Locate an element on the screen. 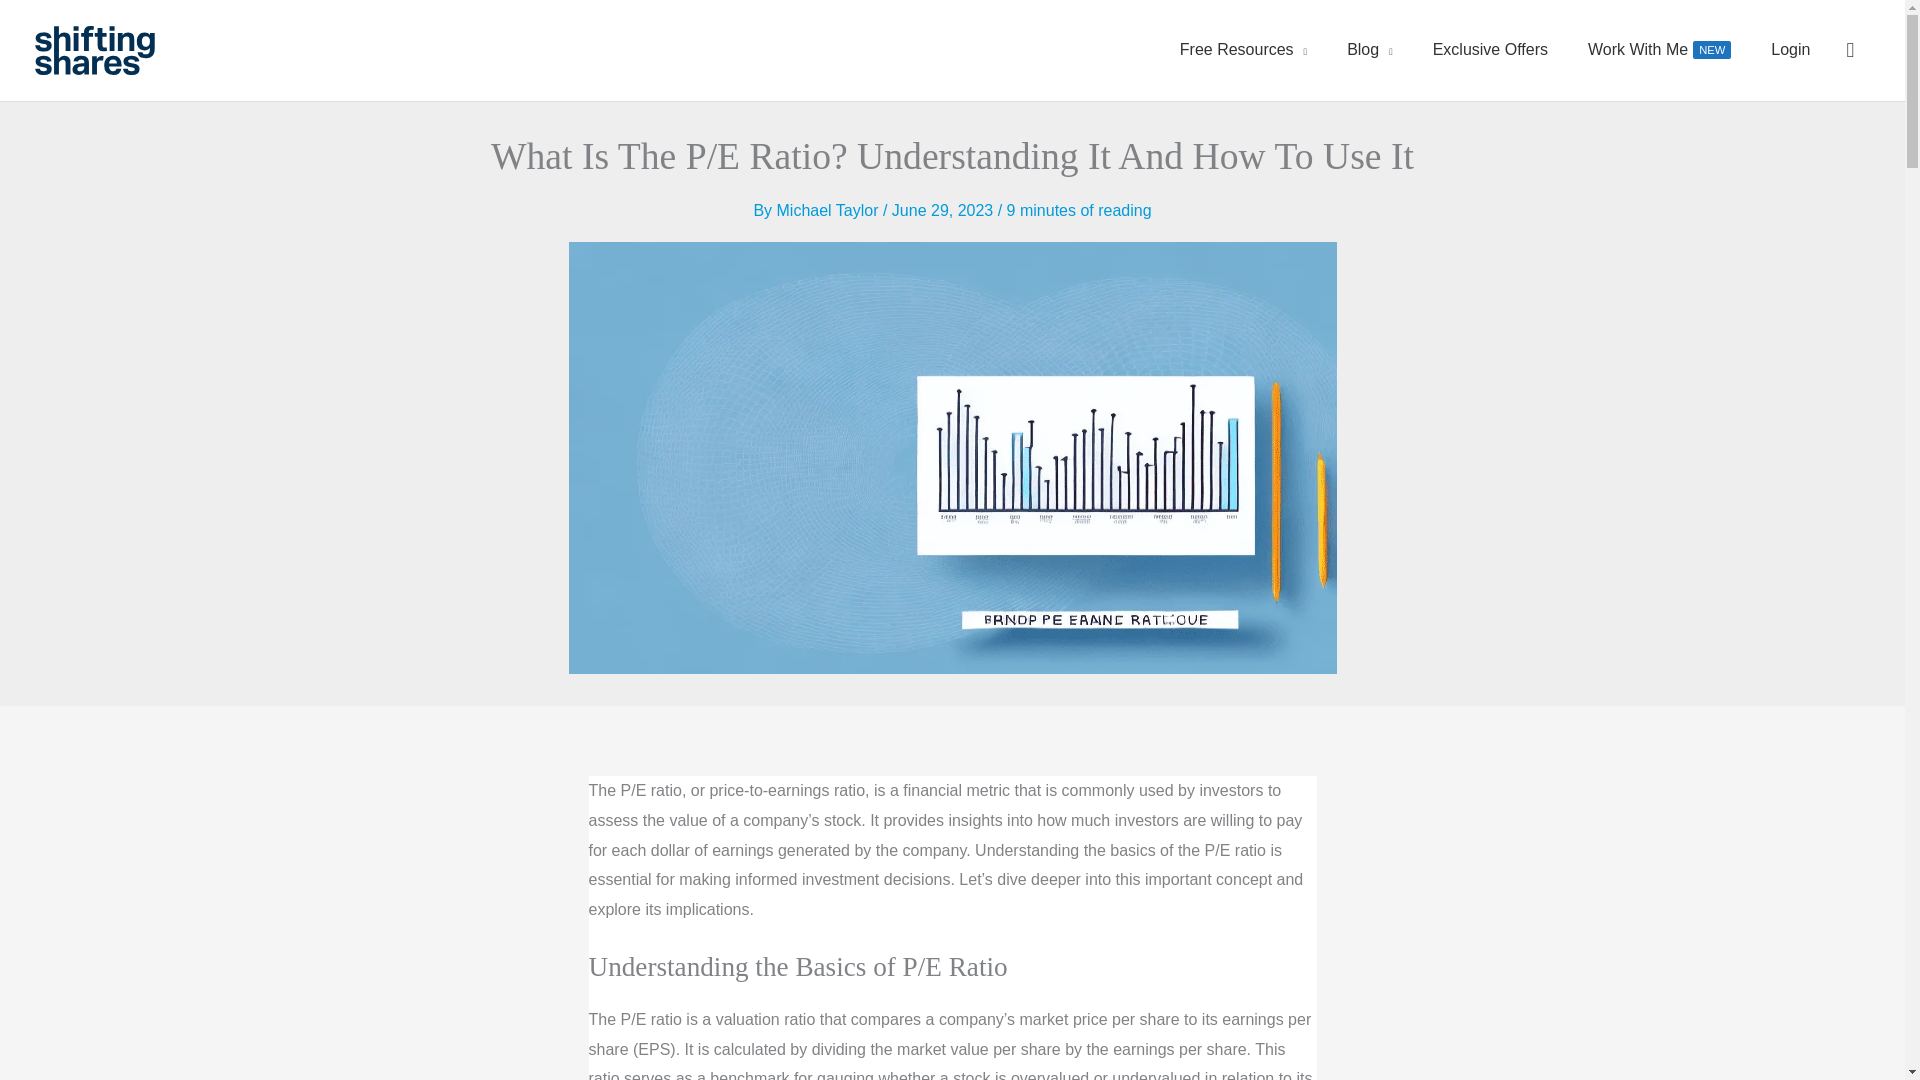 This screenshot has width=1920, height=1080. Free Resources is located at coordinates (1660, 50).